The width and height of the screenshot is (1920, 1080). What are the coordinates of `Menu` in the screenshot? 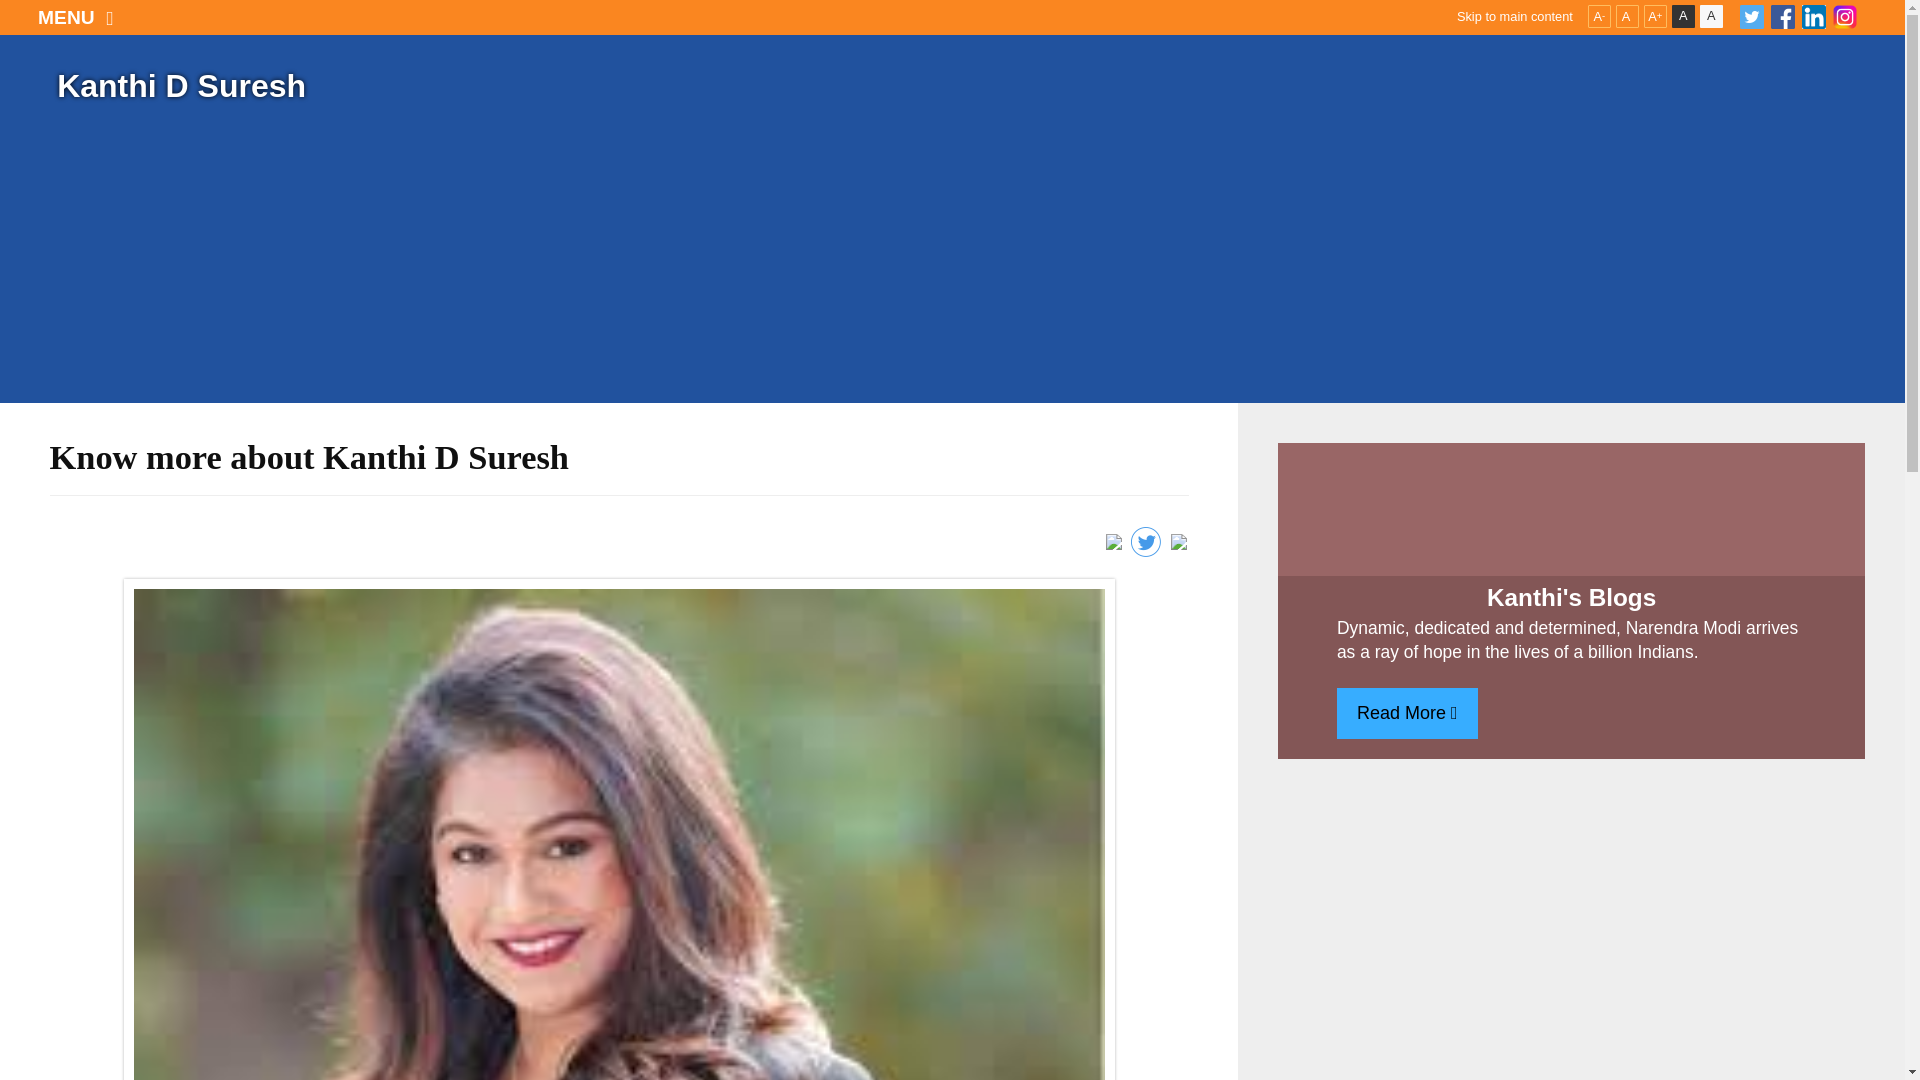 It's located at (76, 17).